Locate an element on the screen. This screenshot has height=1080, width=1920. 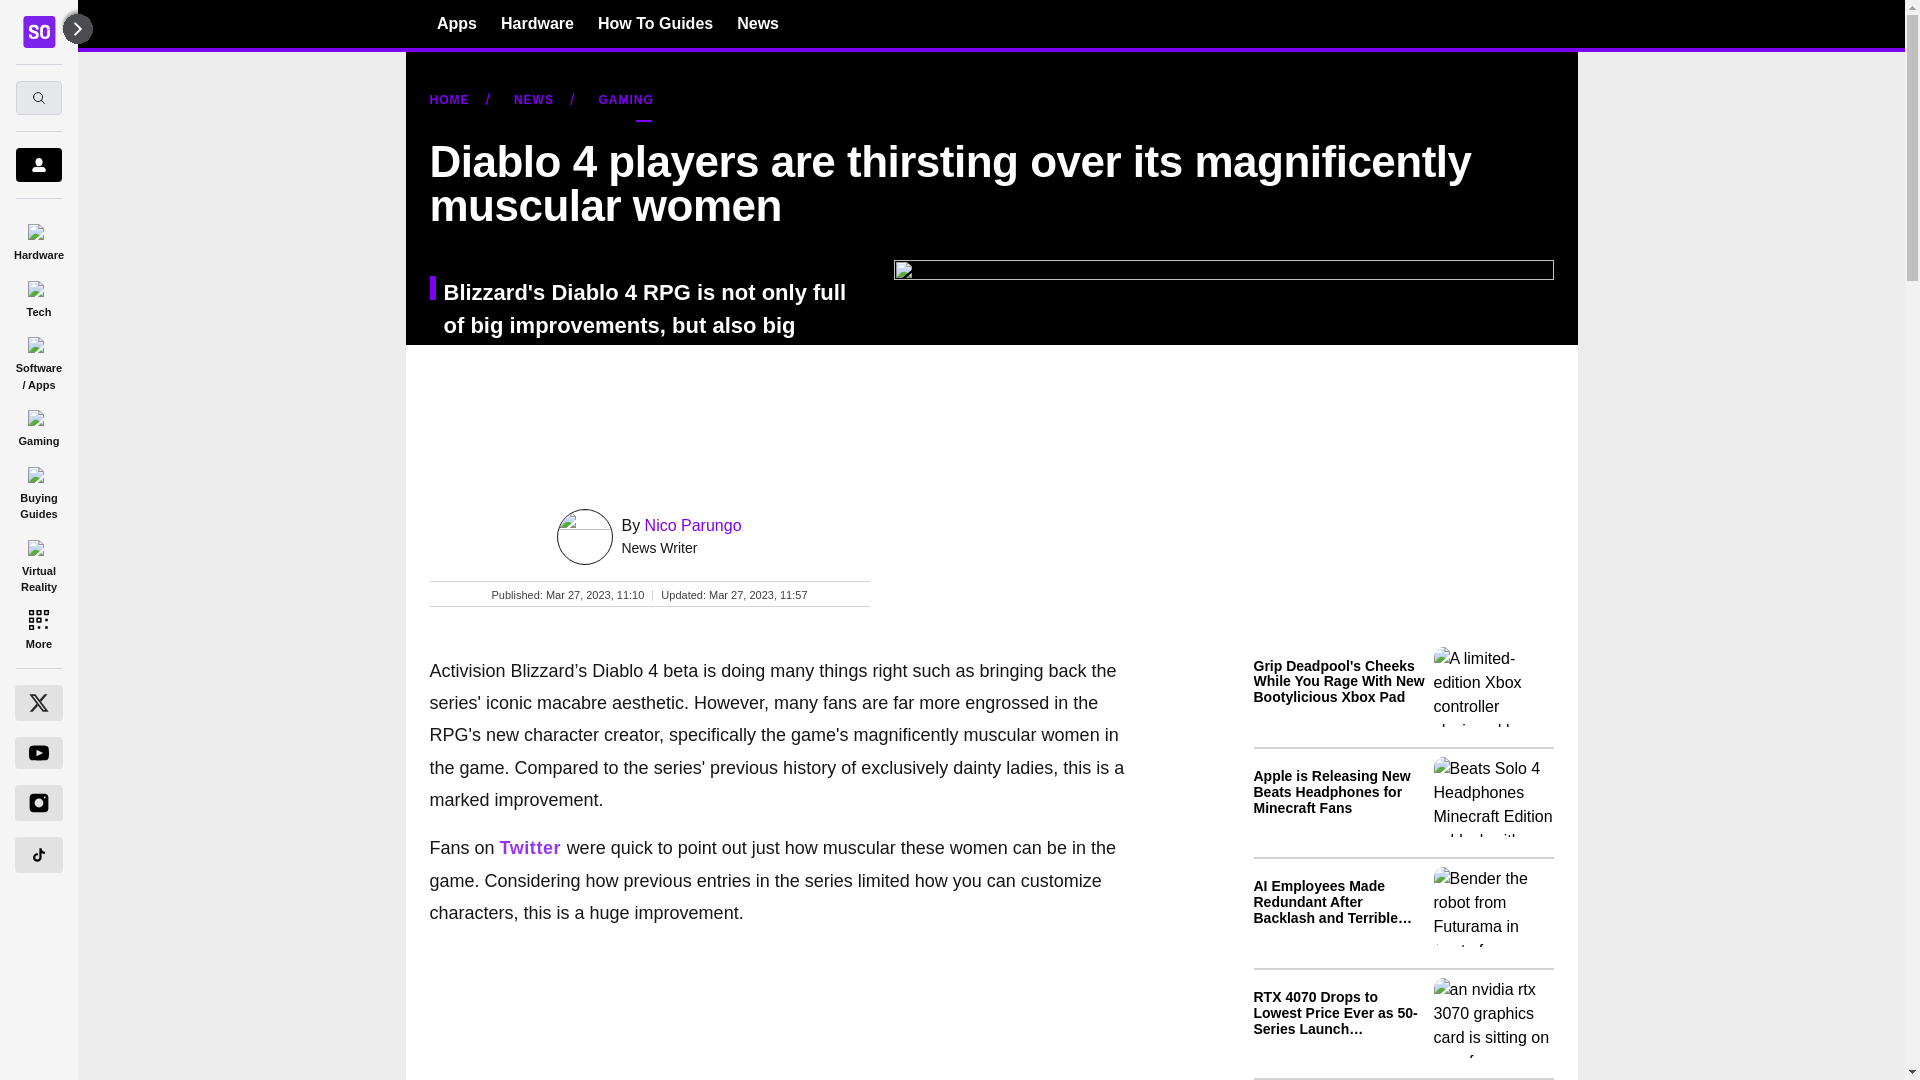
Hardware is located at coordinates (38, 238).